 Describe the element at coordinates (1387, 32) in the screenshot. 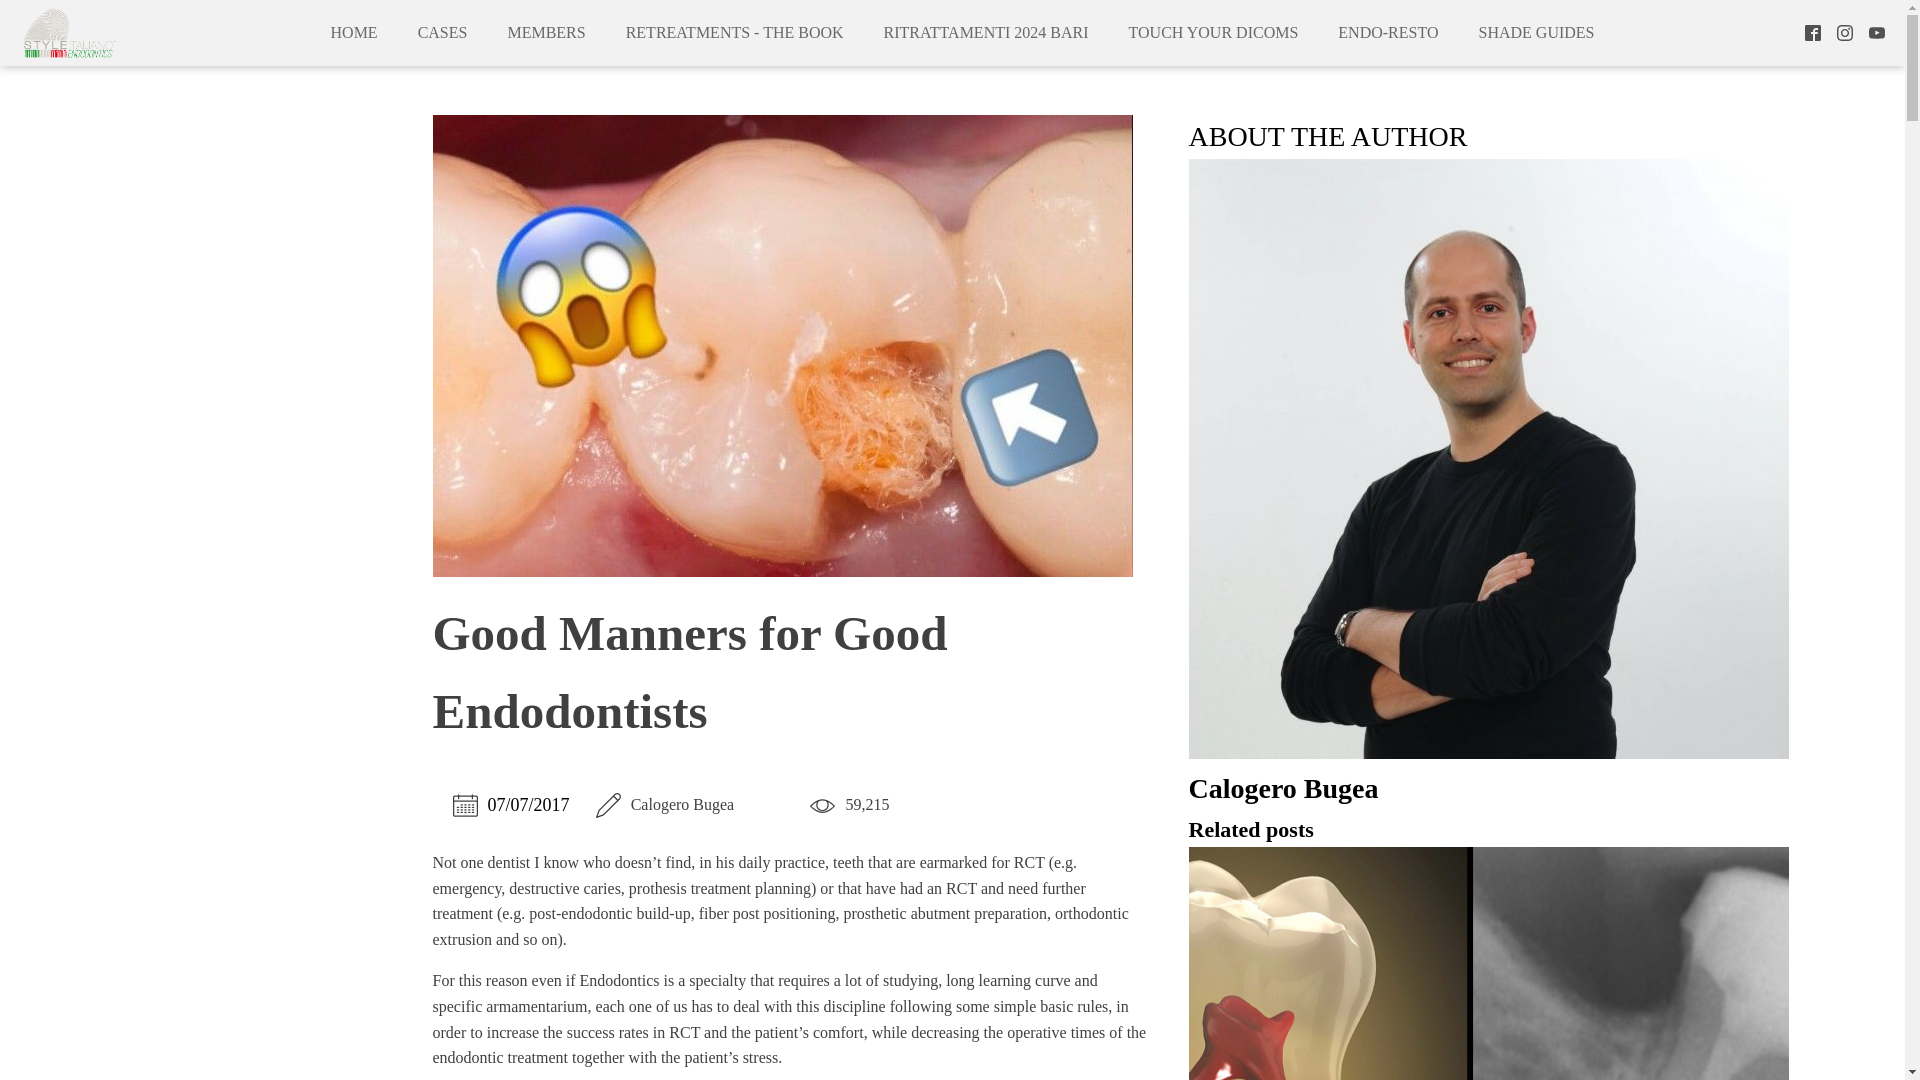

I see `ENDO-RESTO` at that location.